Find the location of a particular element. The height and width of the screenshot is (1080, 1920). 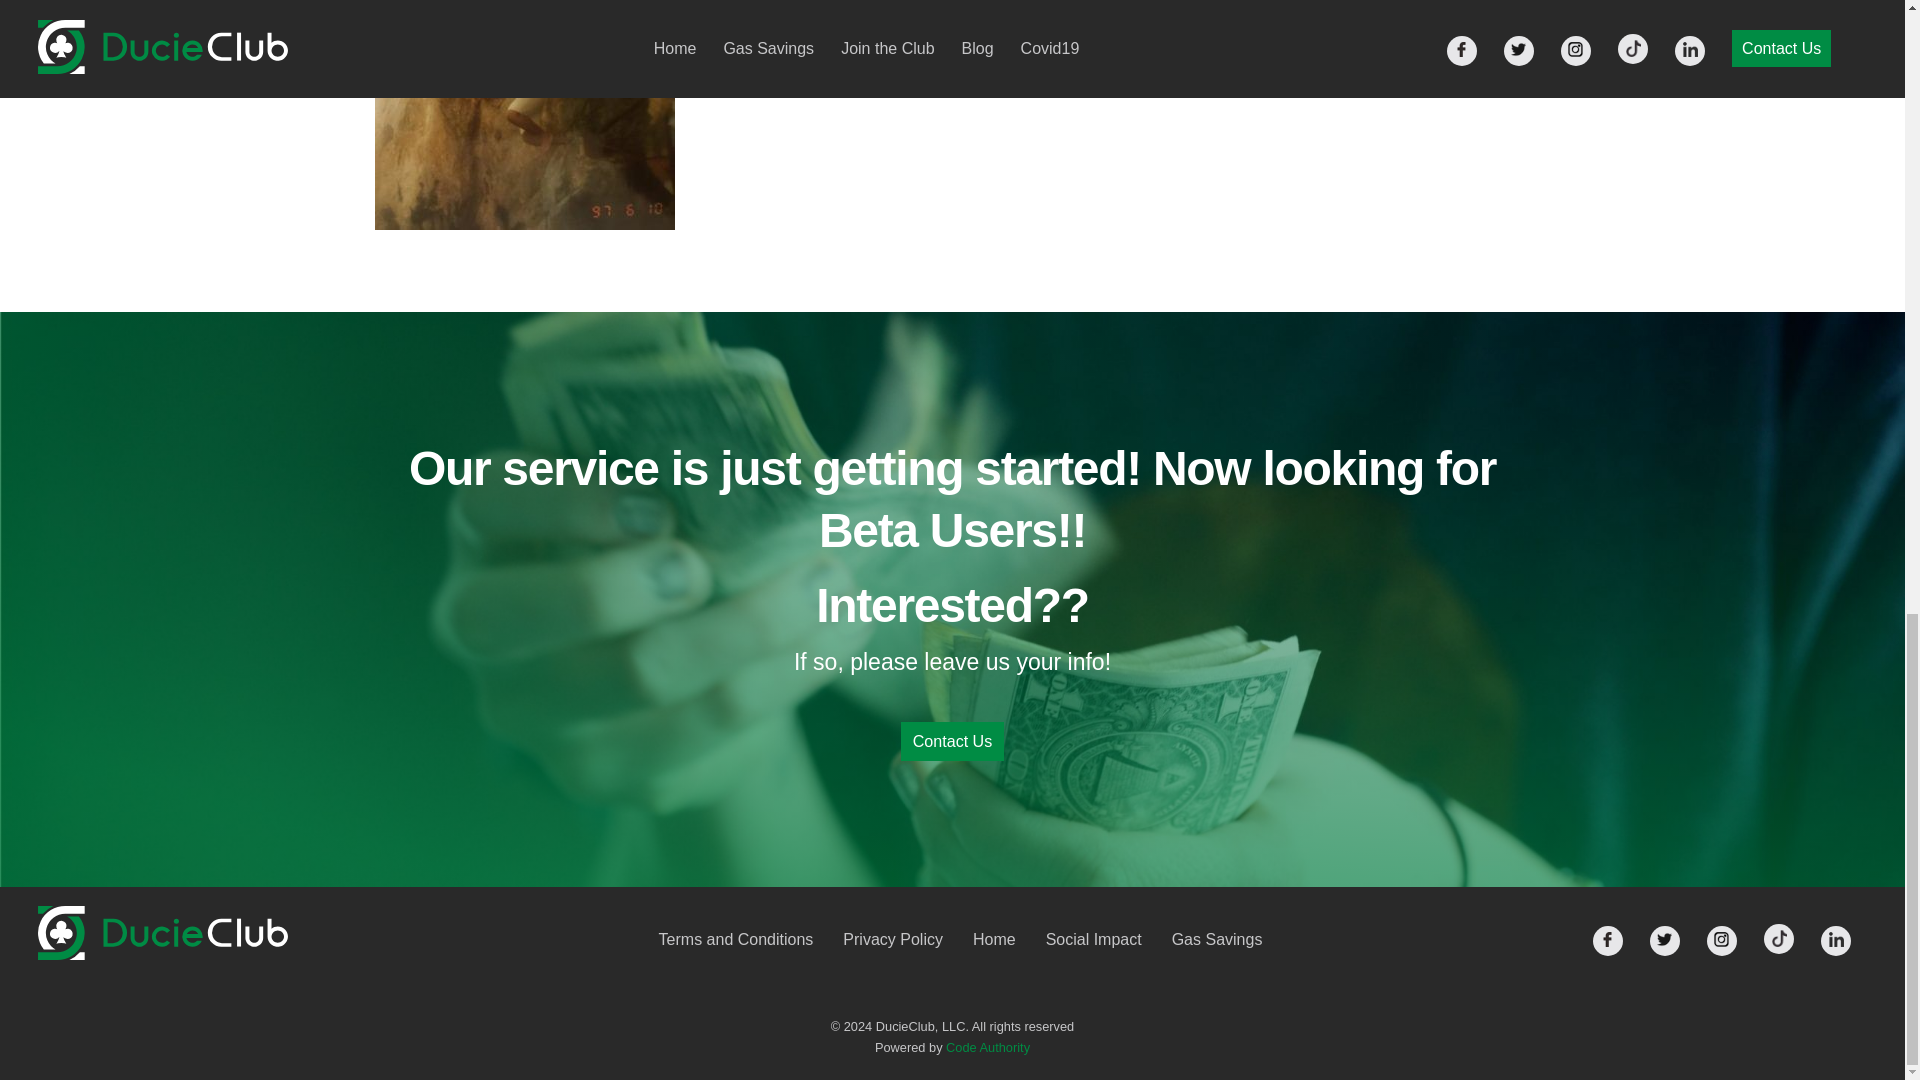

Home is located at coordinates (994, 939).